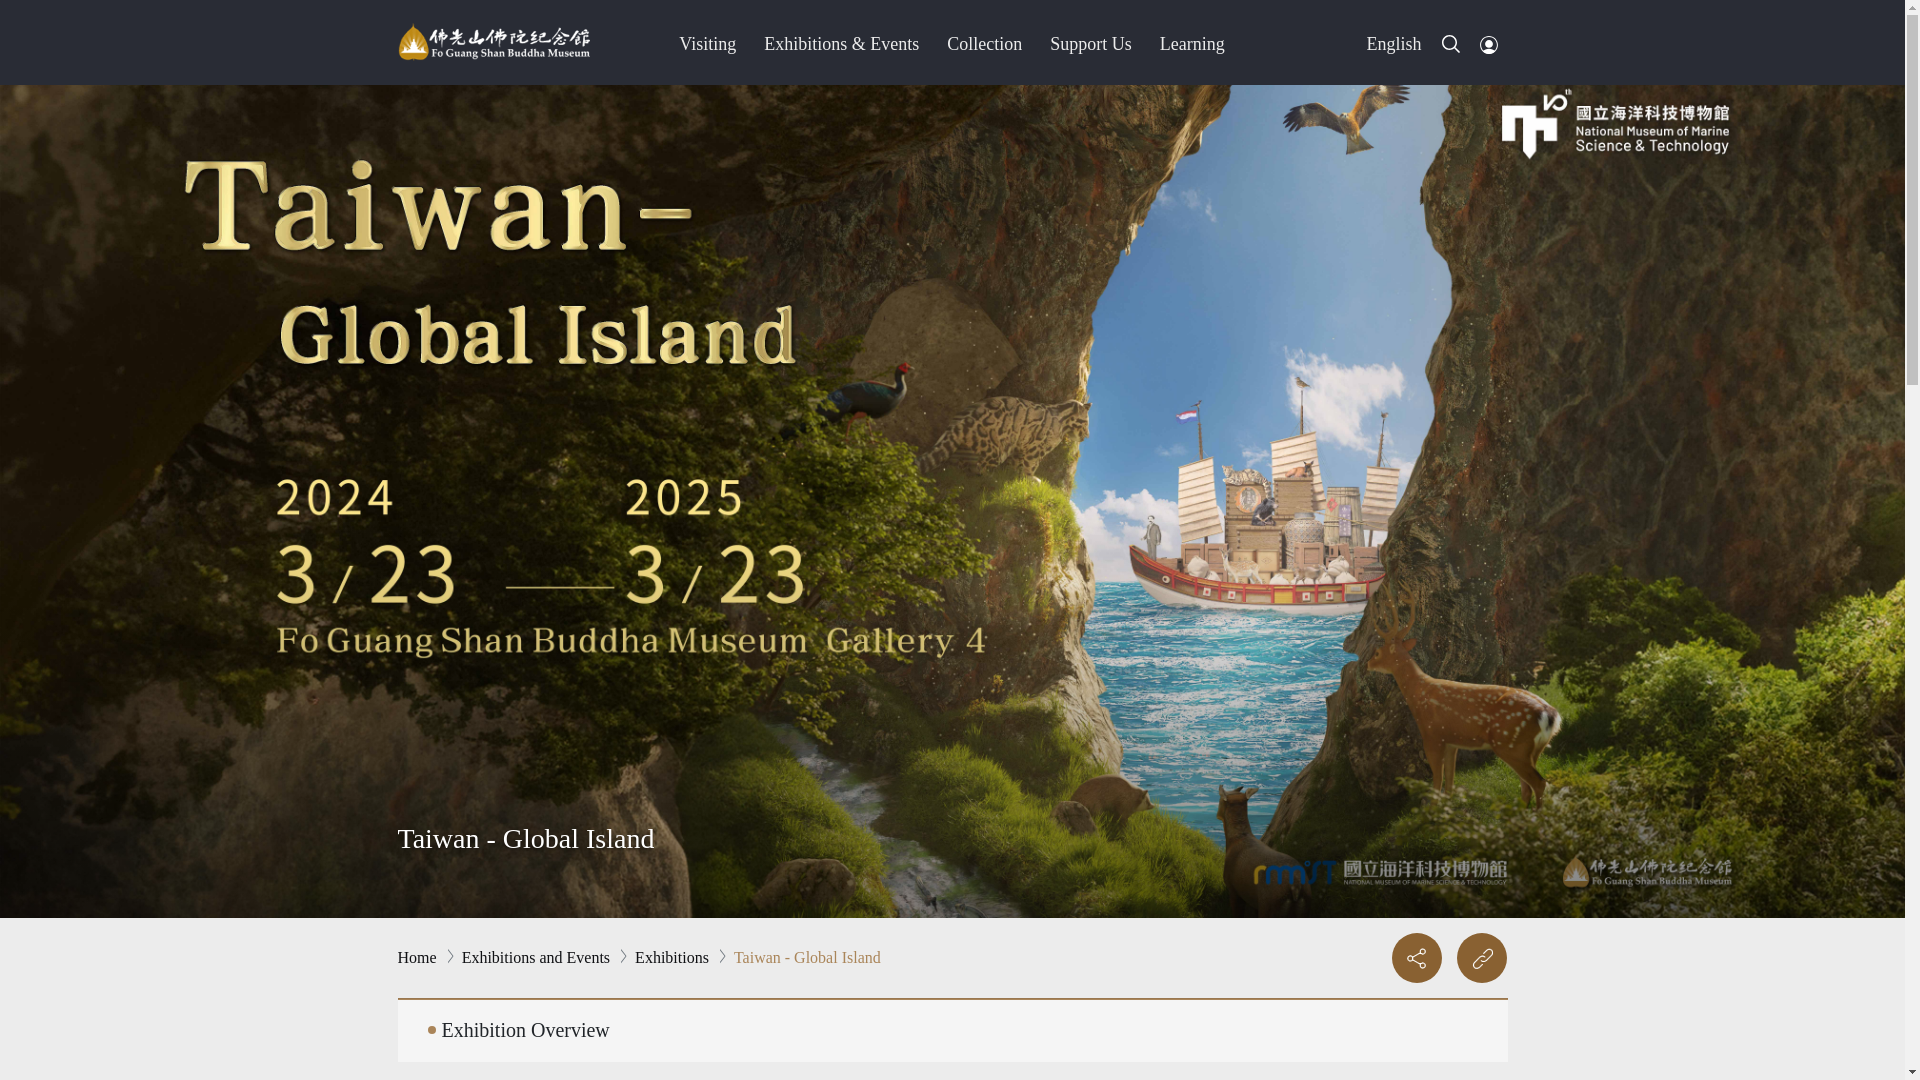 The image size is (1920, 1080). I want to click on Support Us, so click(1091, 42).